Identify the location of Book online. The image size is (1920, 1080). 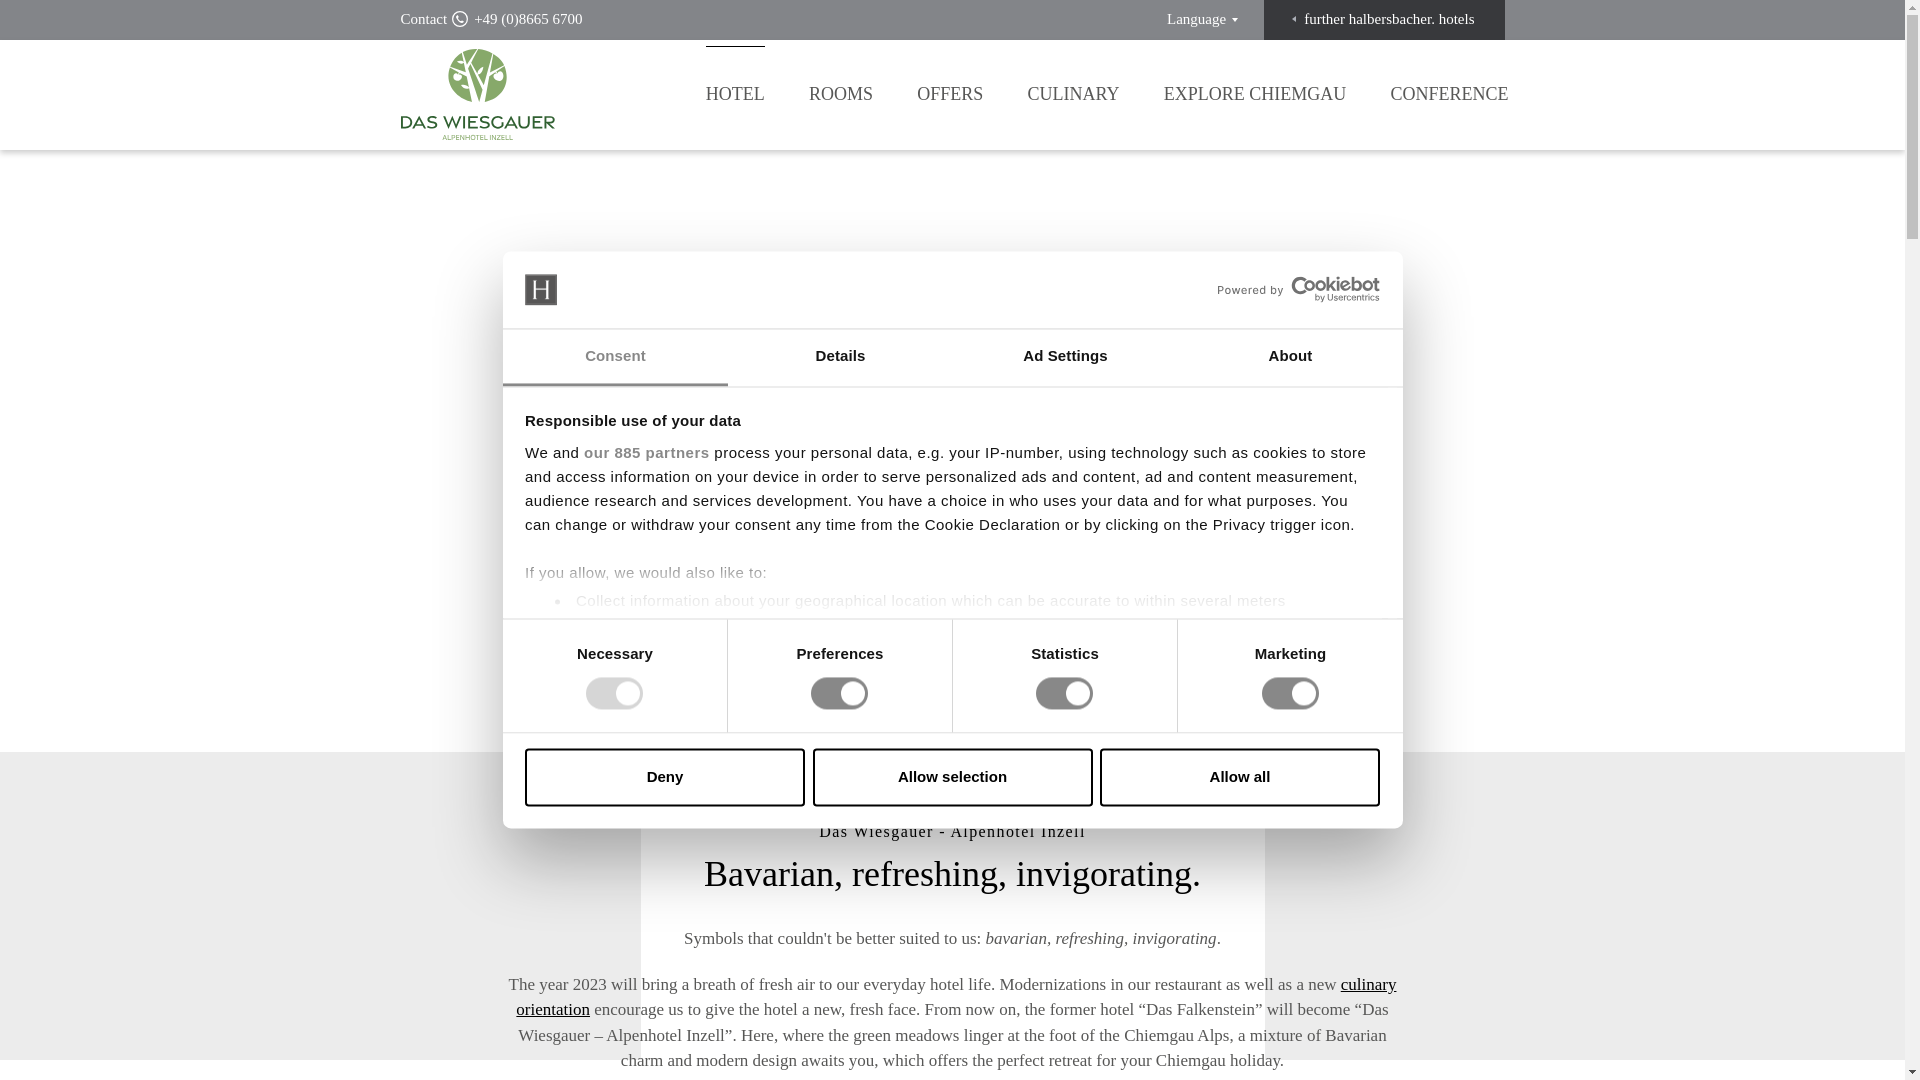
(1124, 680).